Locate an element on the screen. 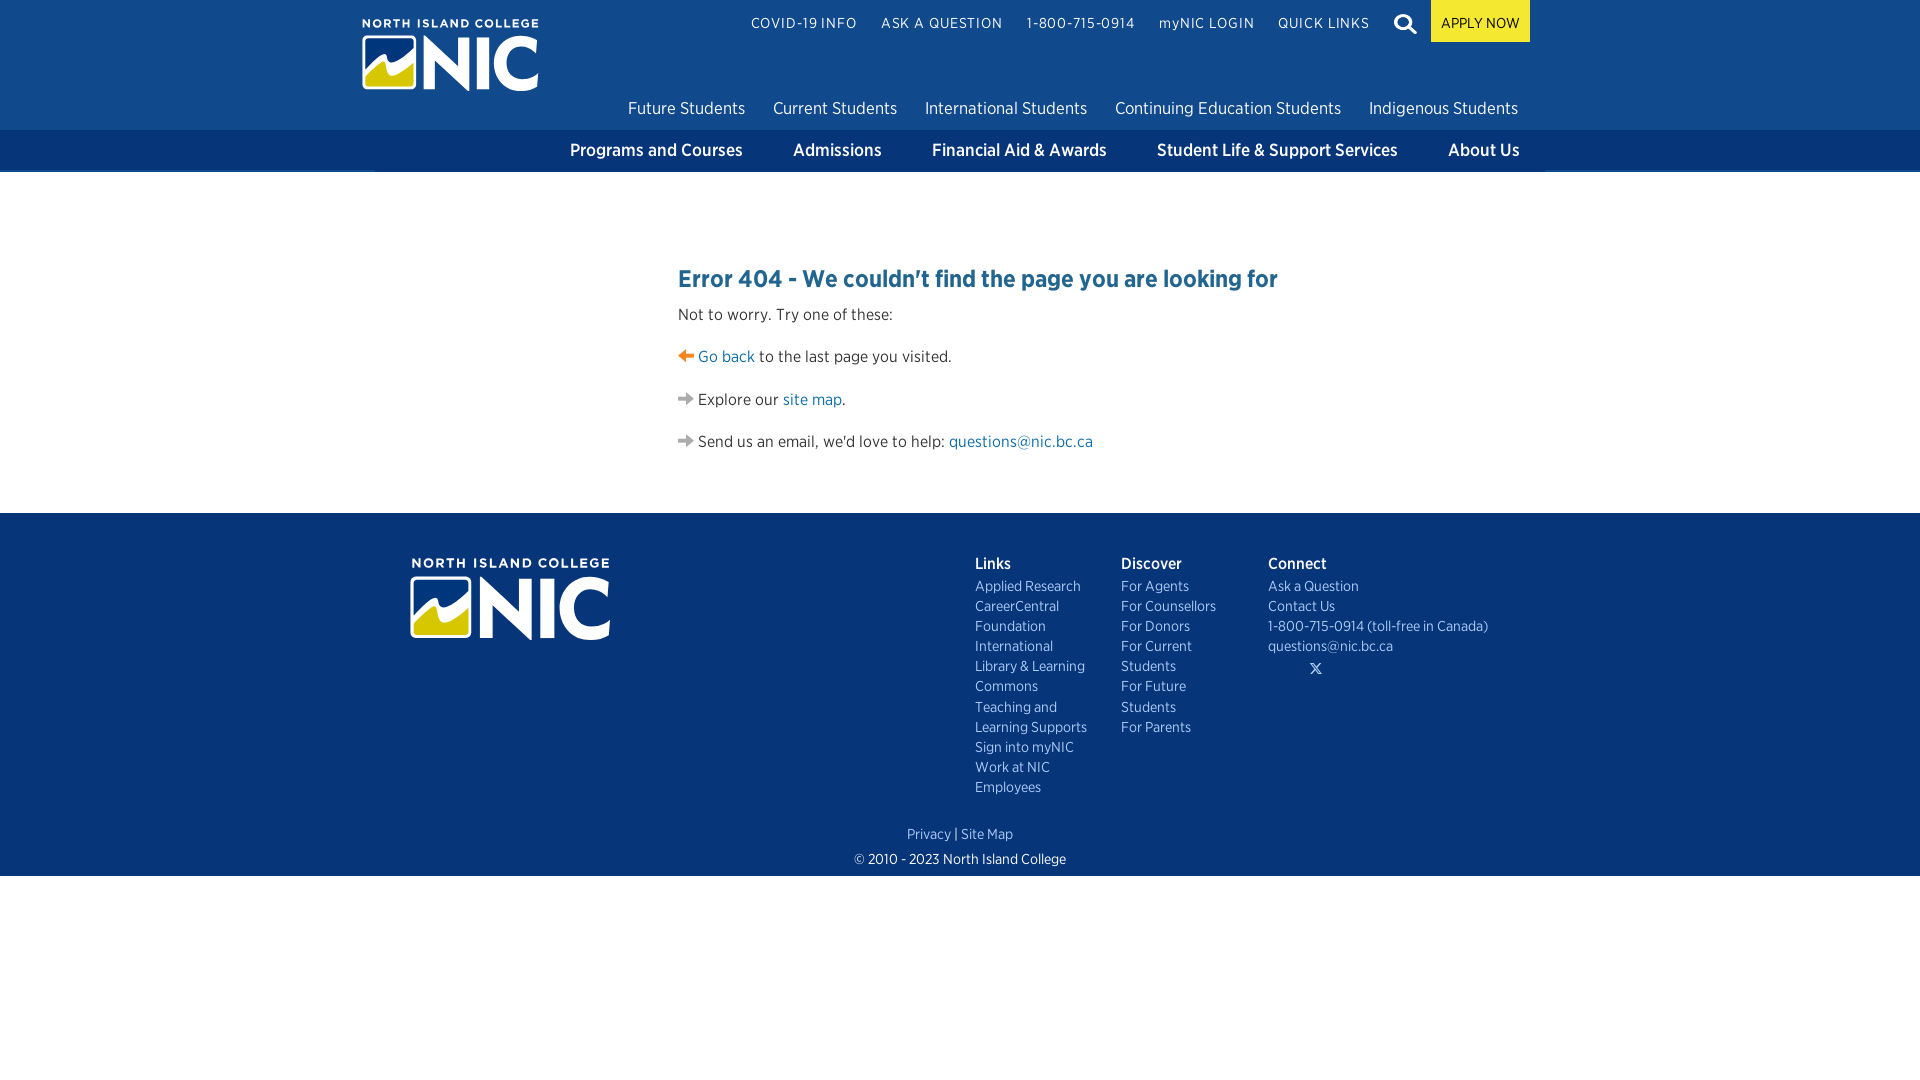 This screenshot has height=1080, width=1920. For Parents is located at coordinates (1179, 727).